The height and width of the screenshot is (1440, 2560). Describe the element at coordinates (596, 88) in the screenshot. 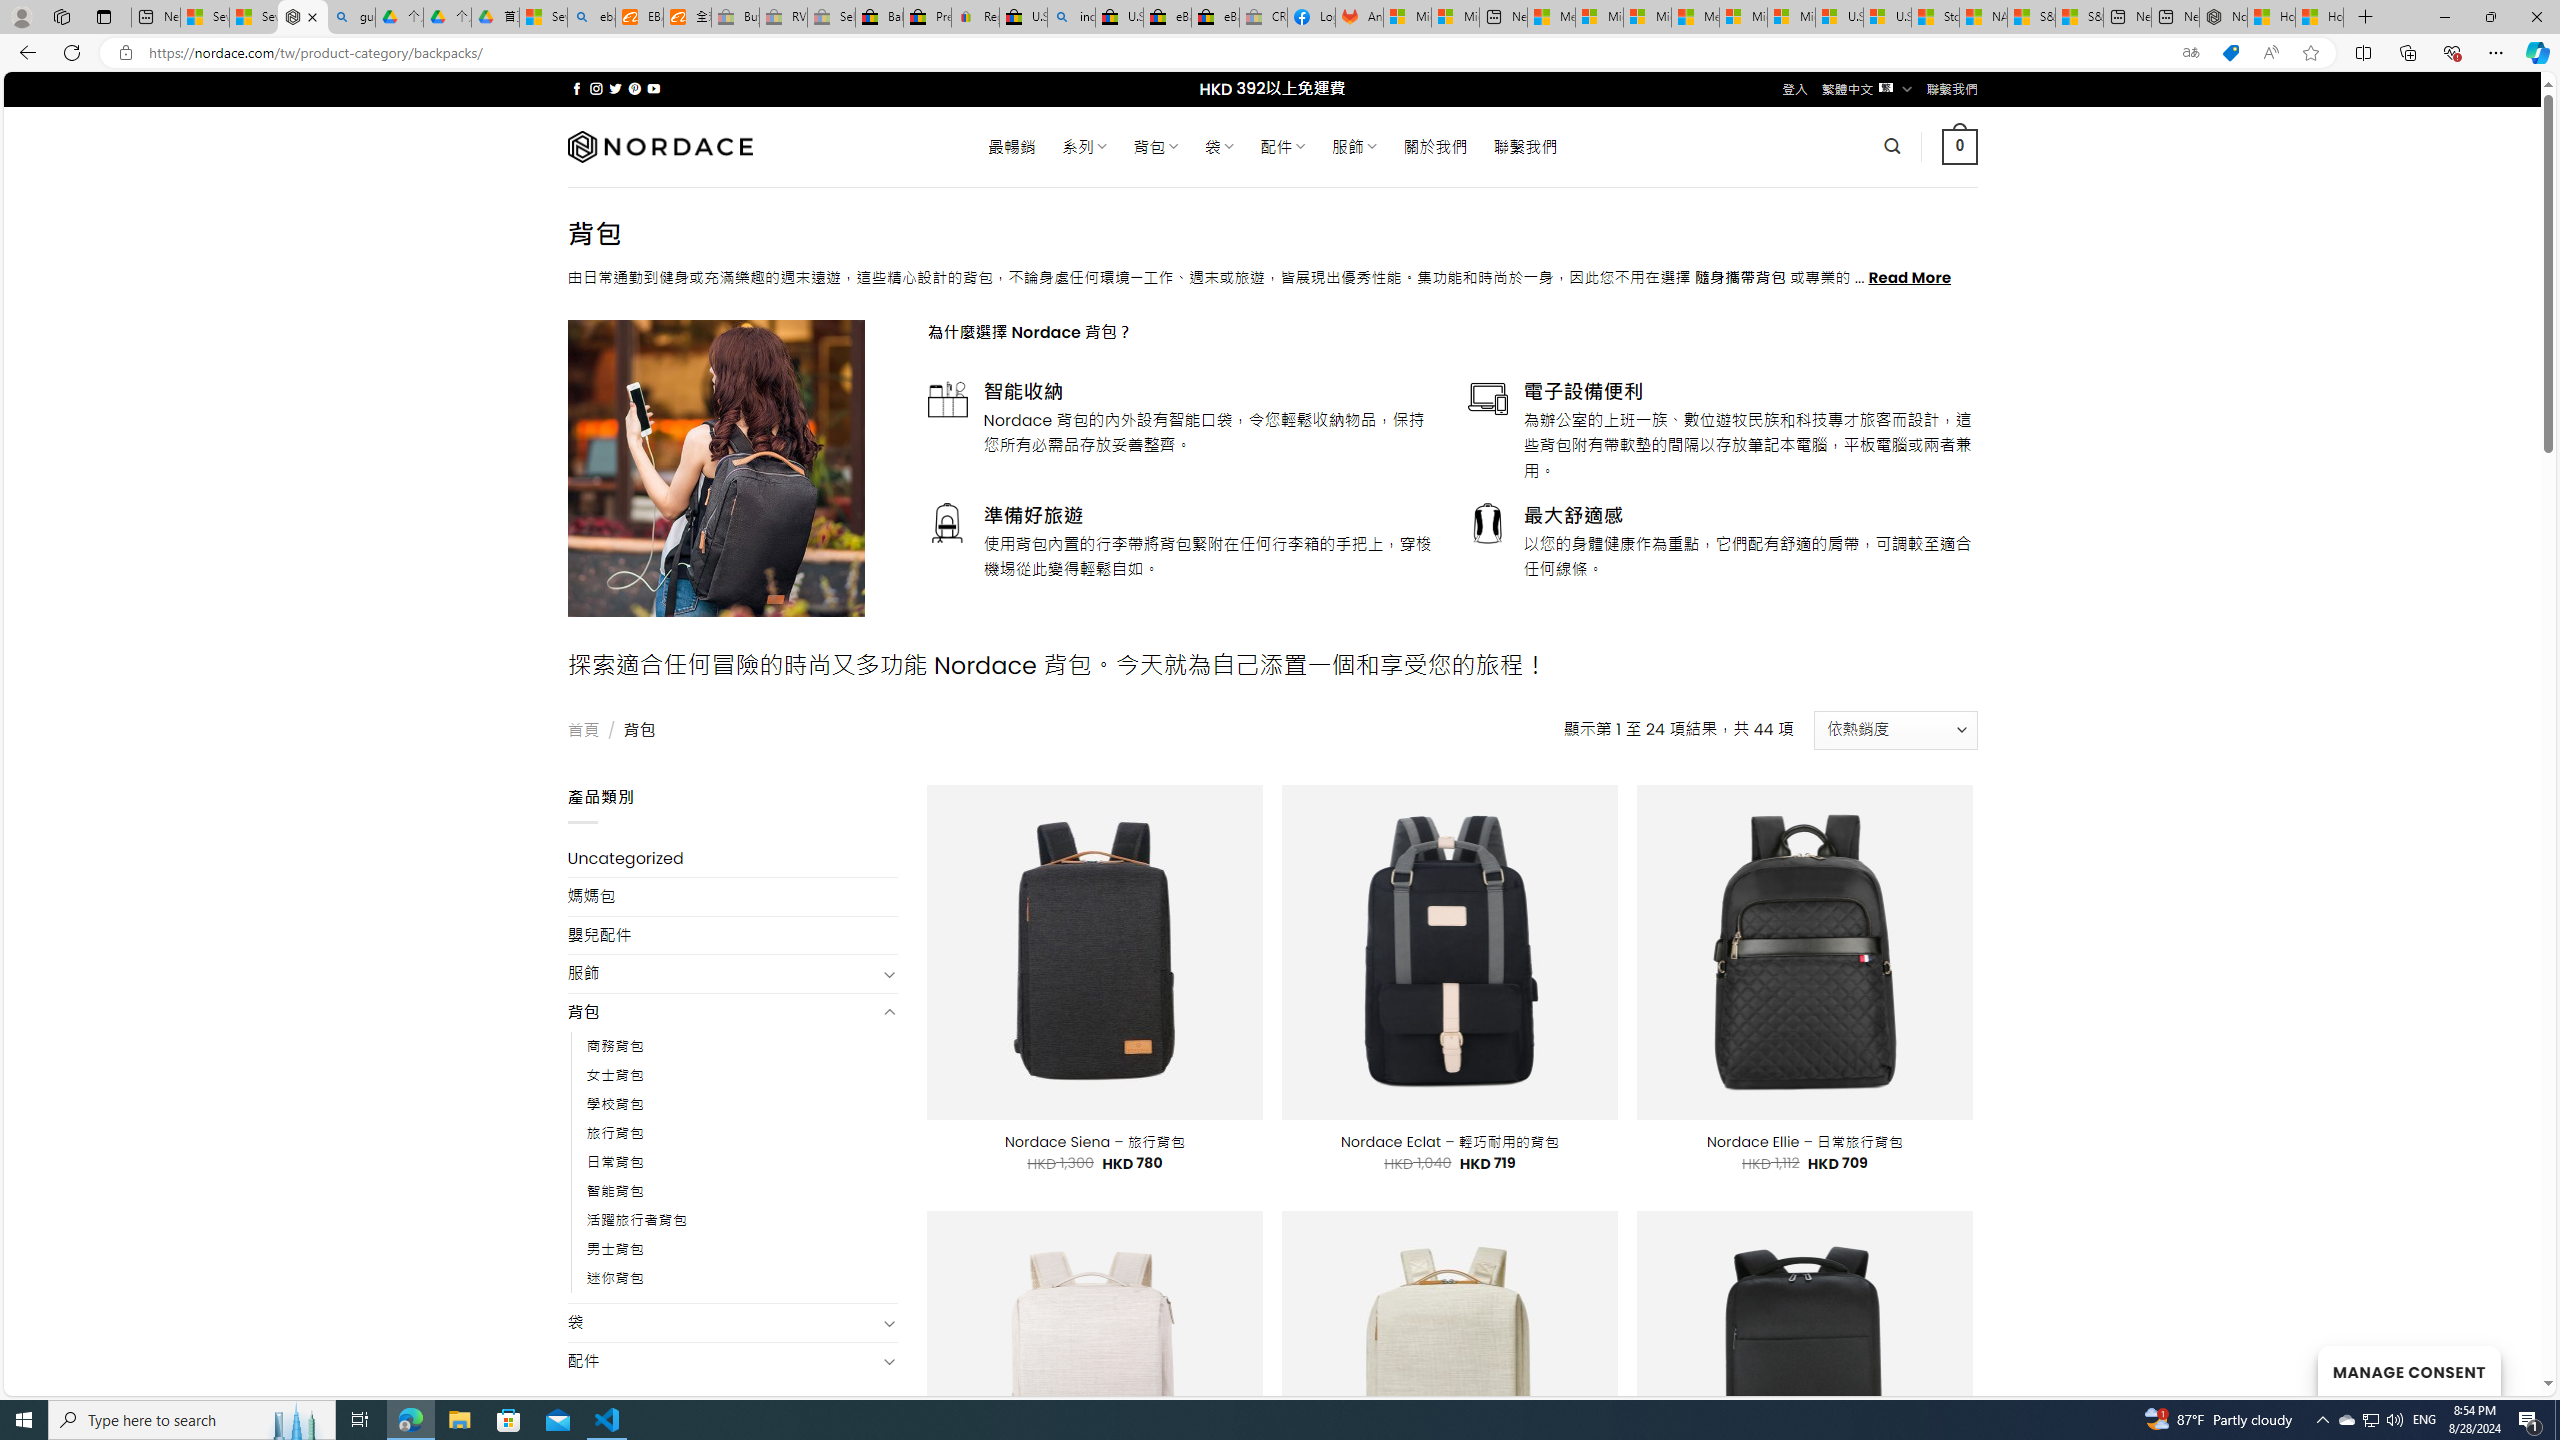

I see `Follow on Instagram` at that location.